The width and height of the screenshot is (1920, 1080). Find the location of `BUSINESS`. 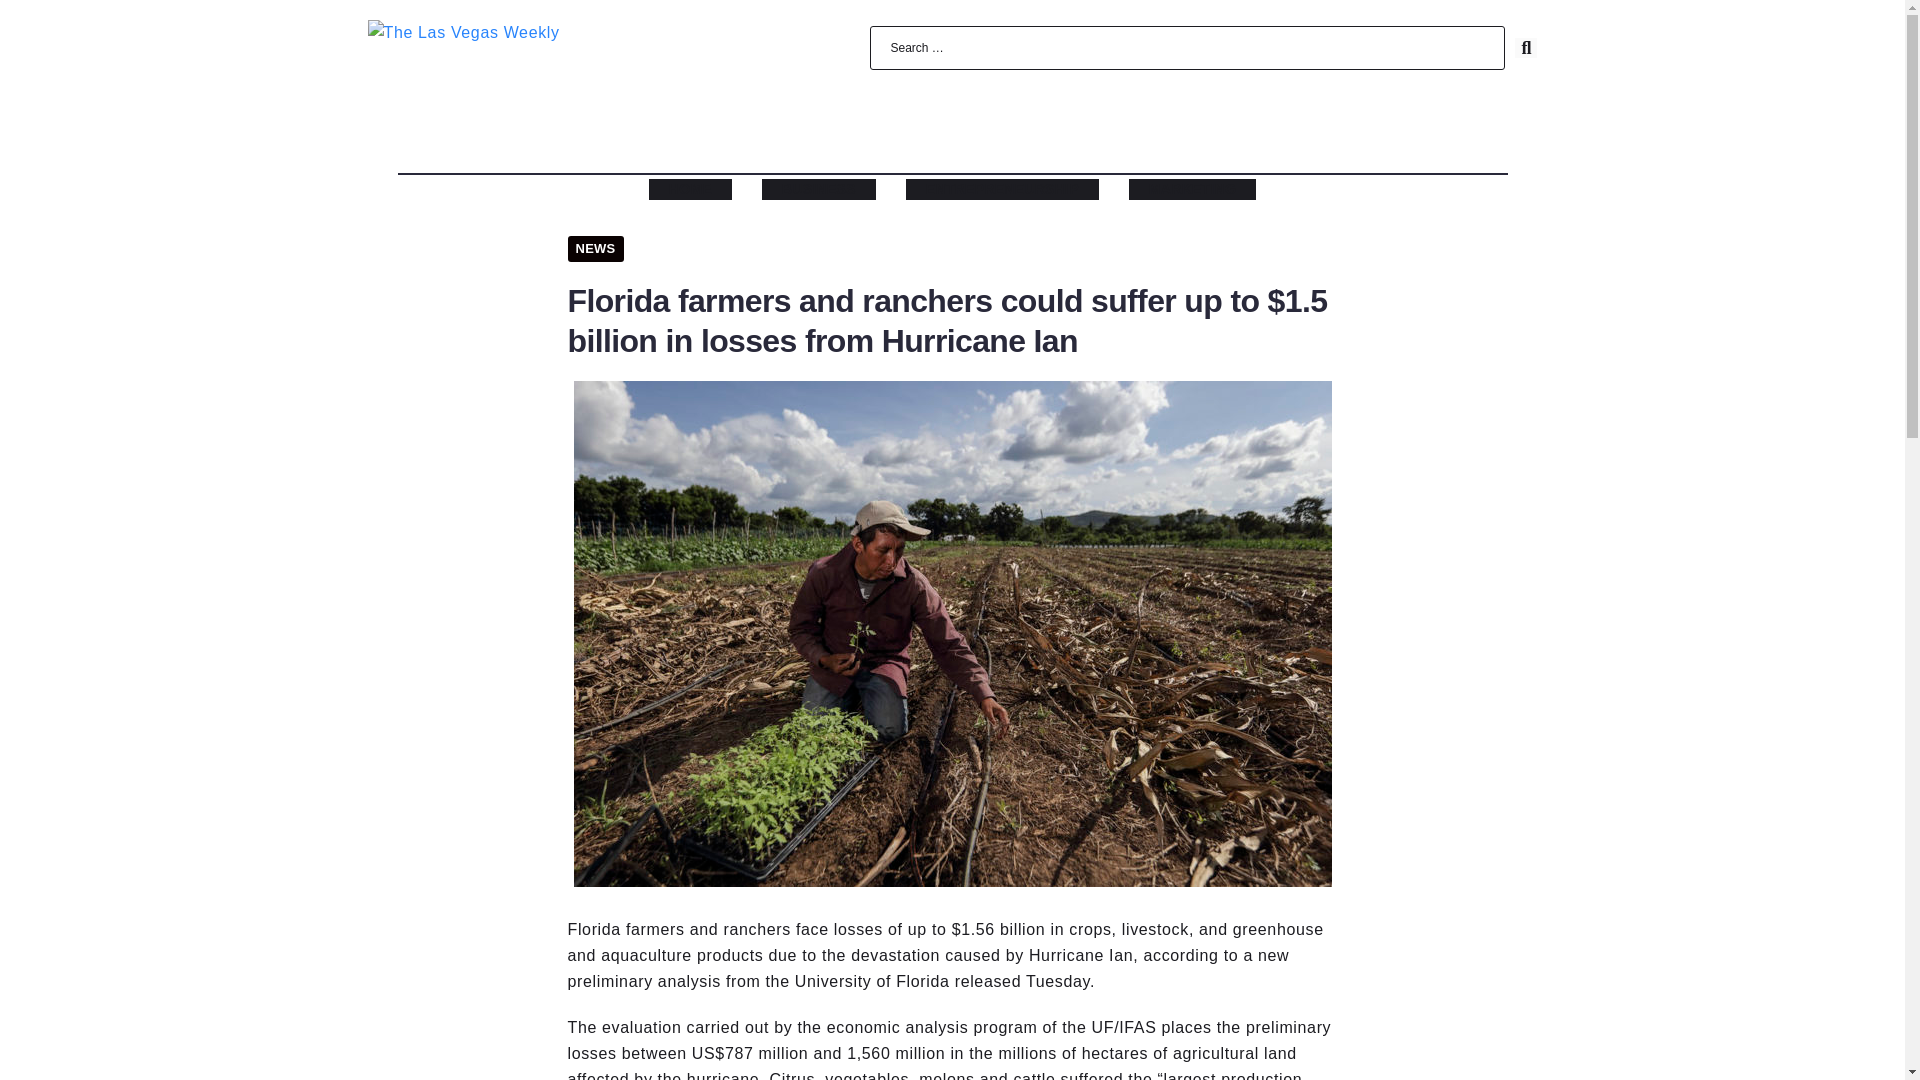

BUSINESS is located at coordinates (818, 189).